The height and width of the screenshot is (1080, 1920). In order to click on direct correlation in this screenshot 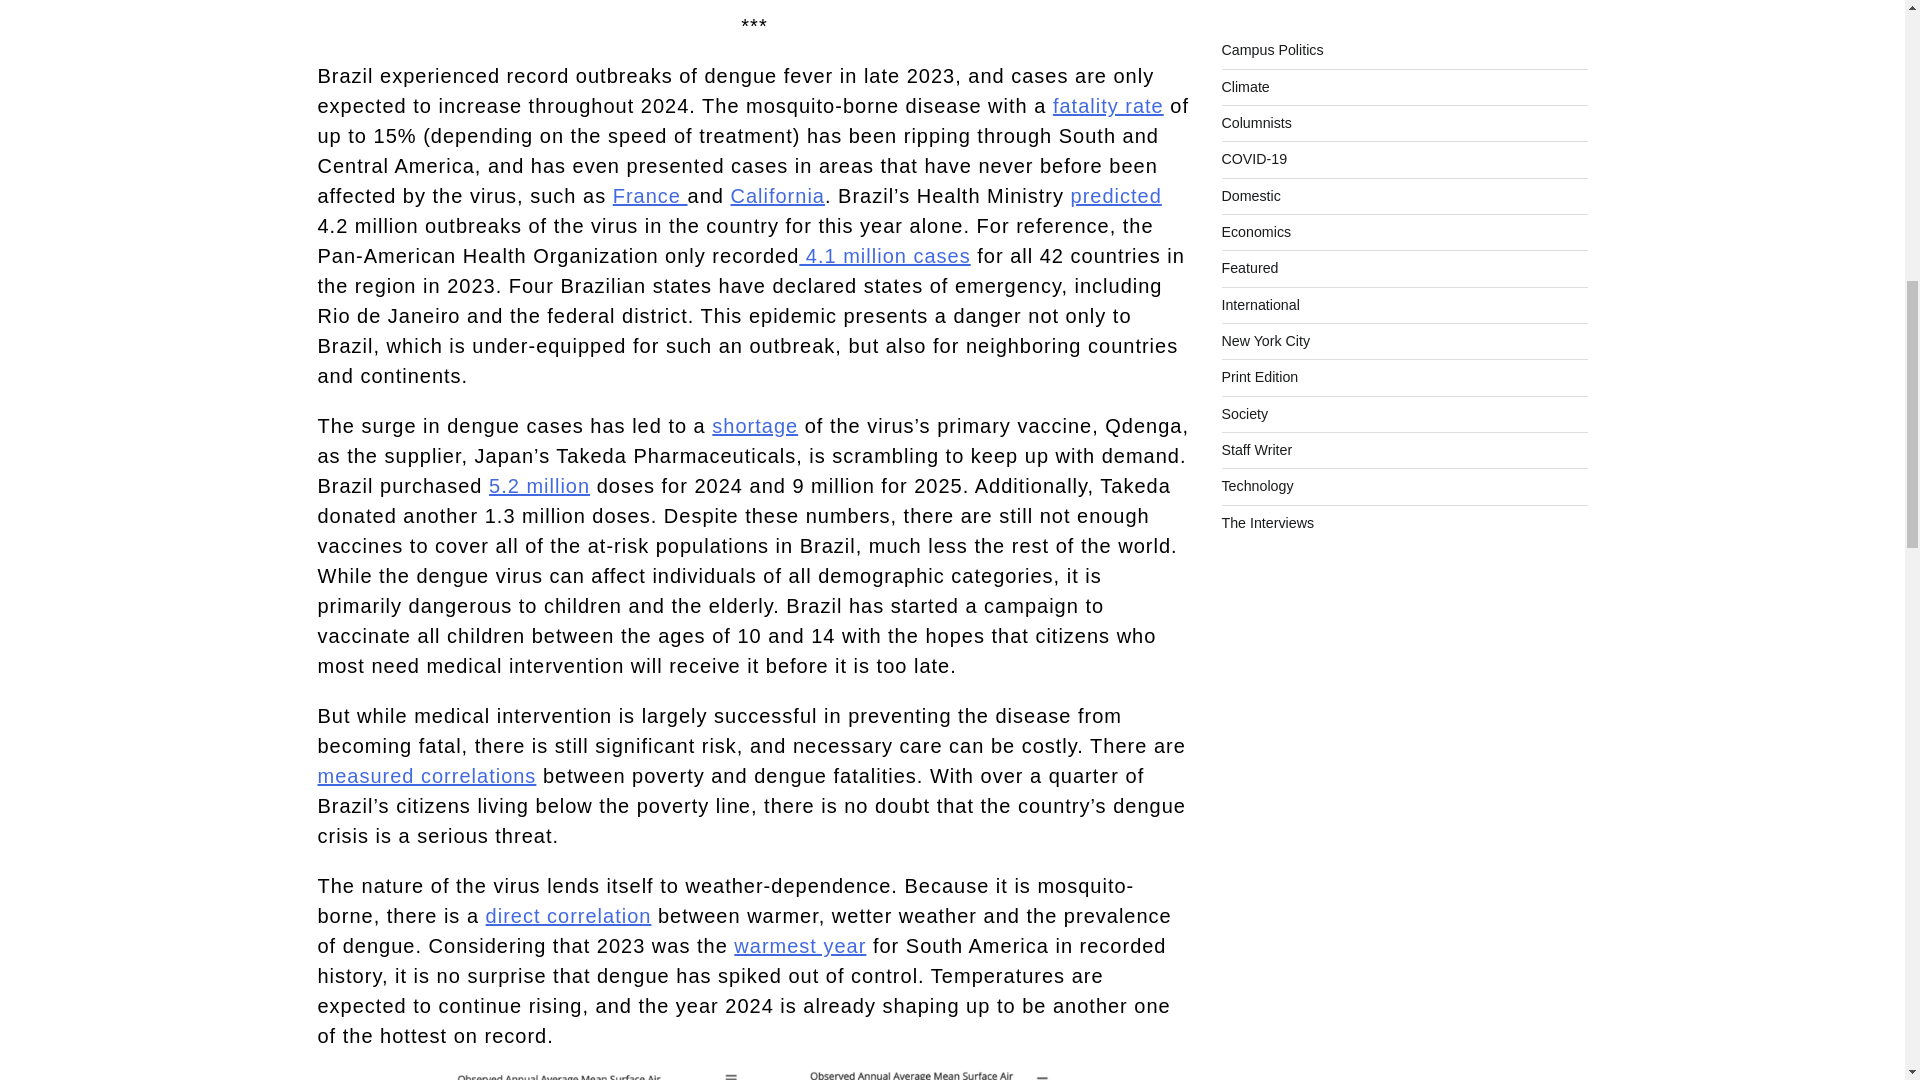, I will do `click(568, 916)`.